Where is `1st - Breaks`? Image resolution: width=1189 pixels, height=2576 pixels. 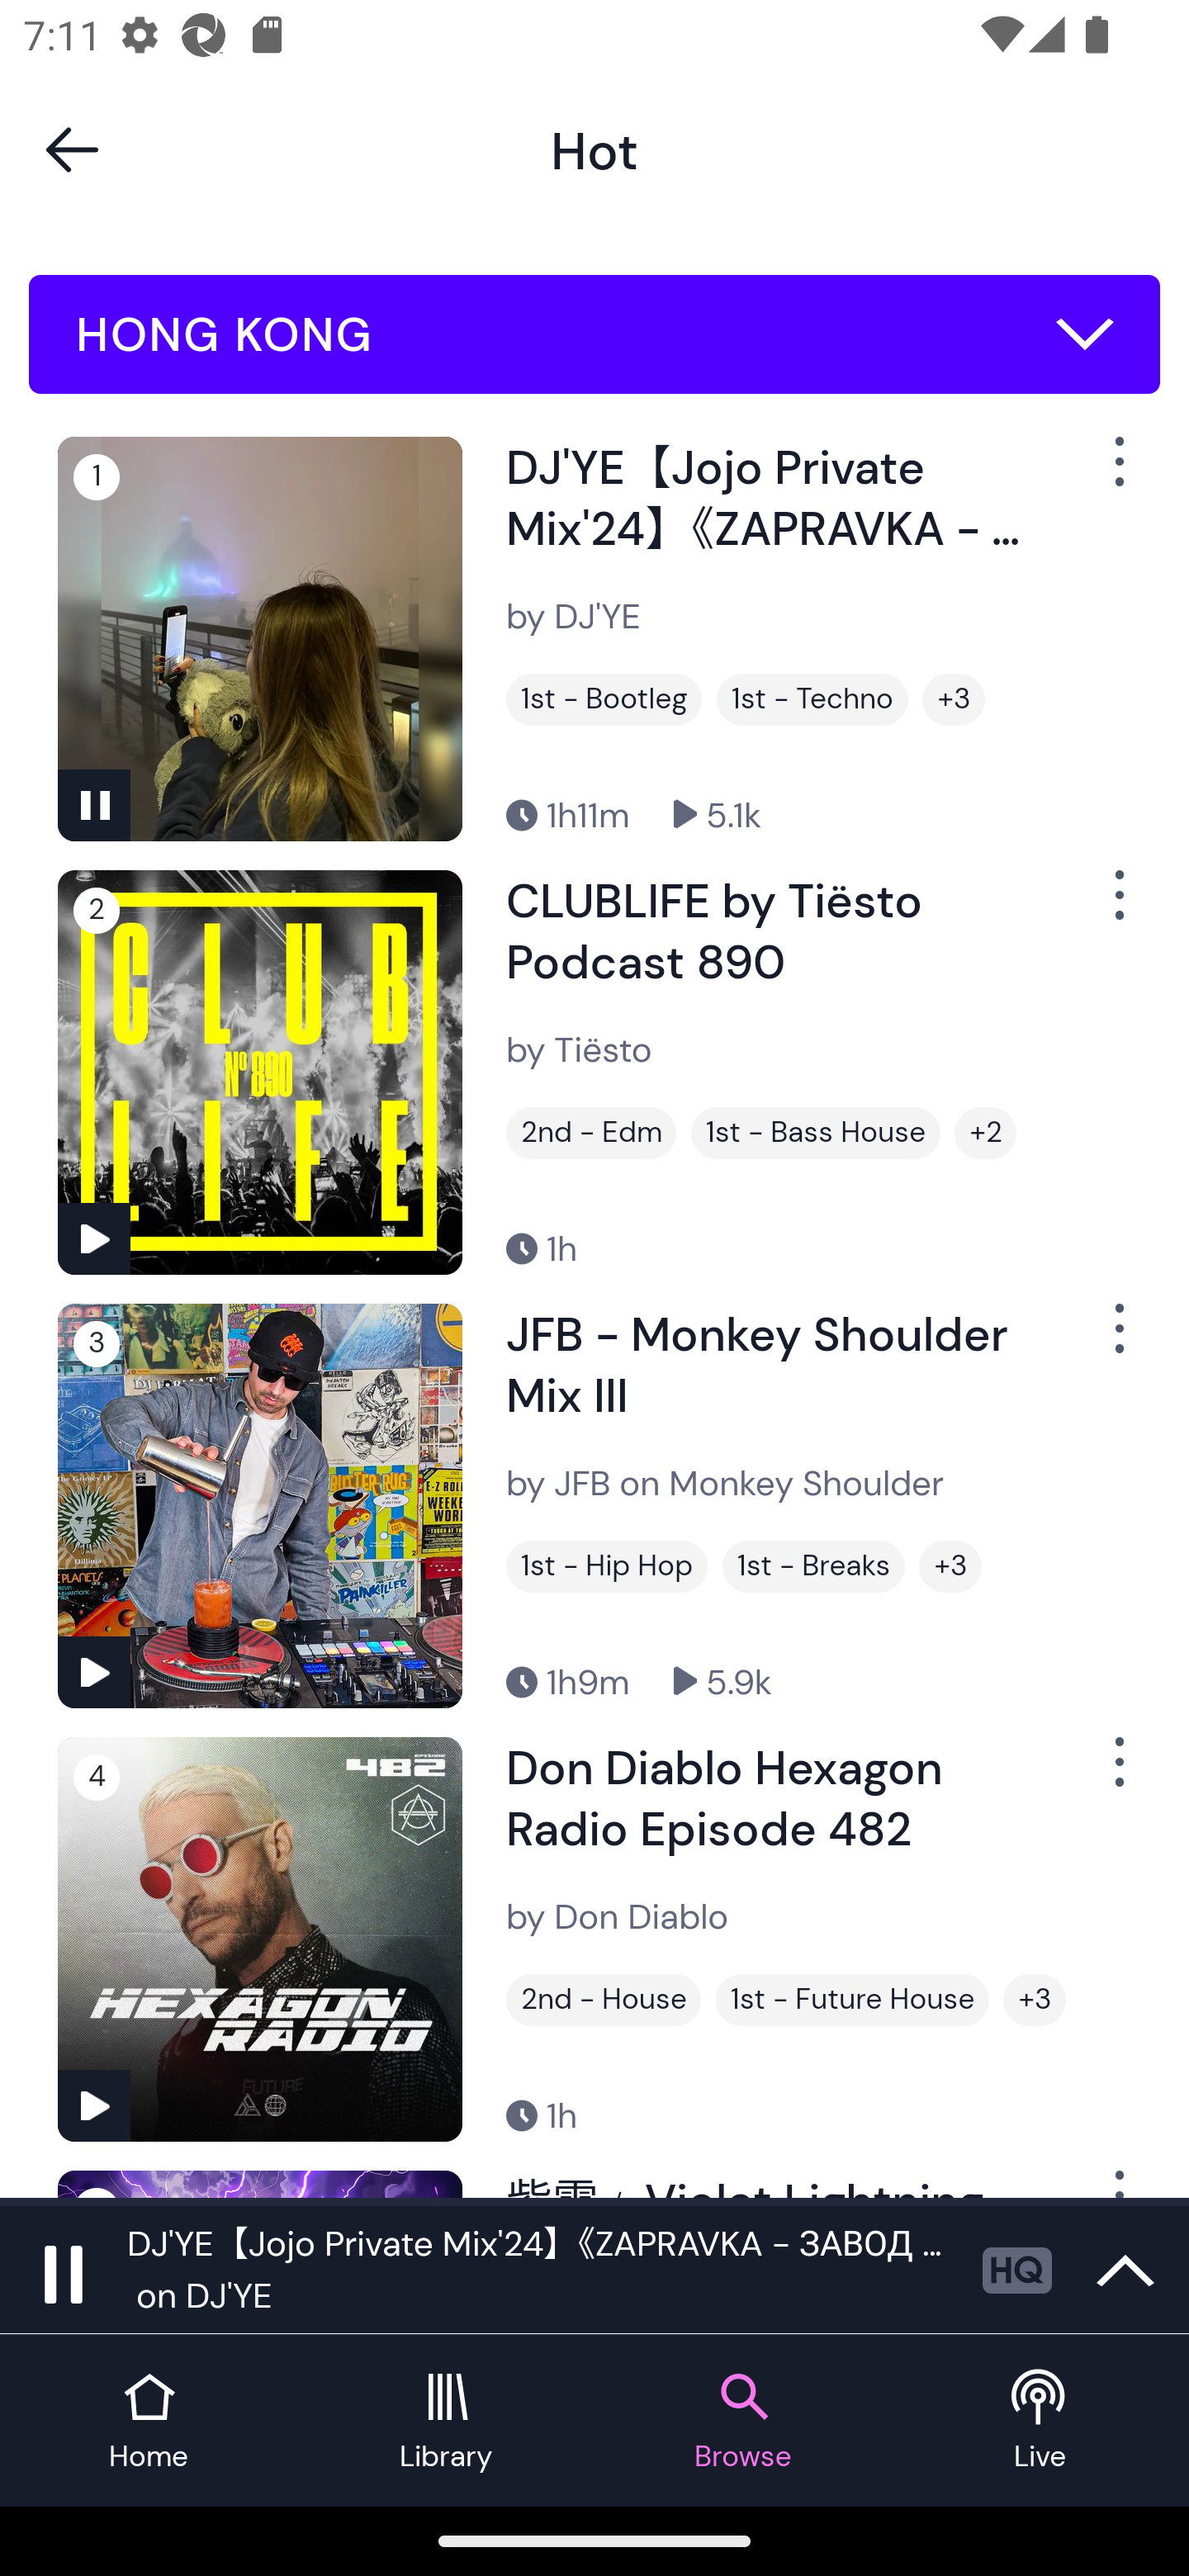 1st - Breaks is located at coordinates (813, 1565).